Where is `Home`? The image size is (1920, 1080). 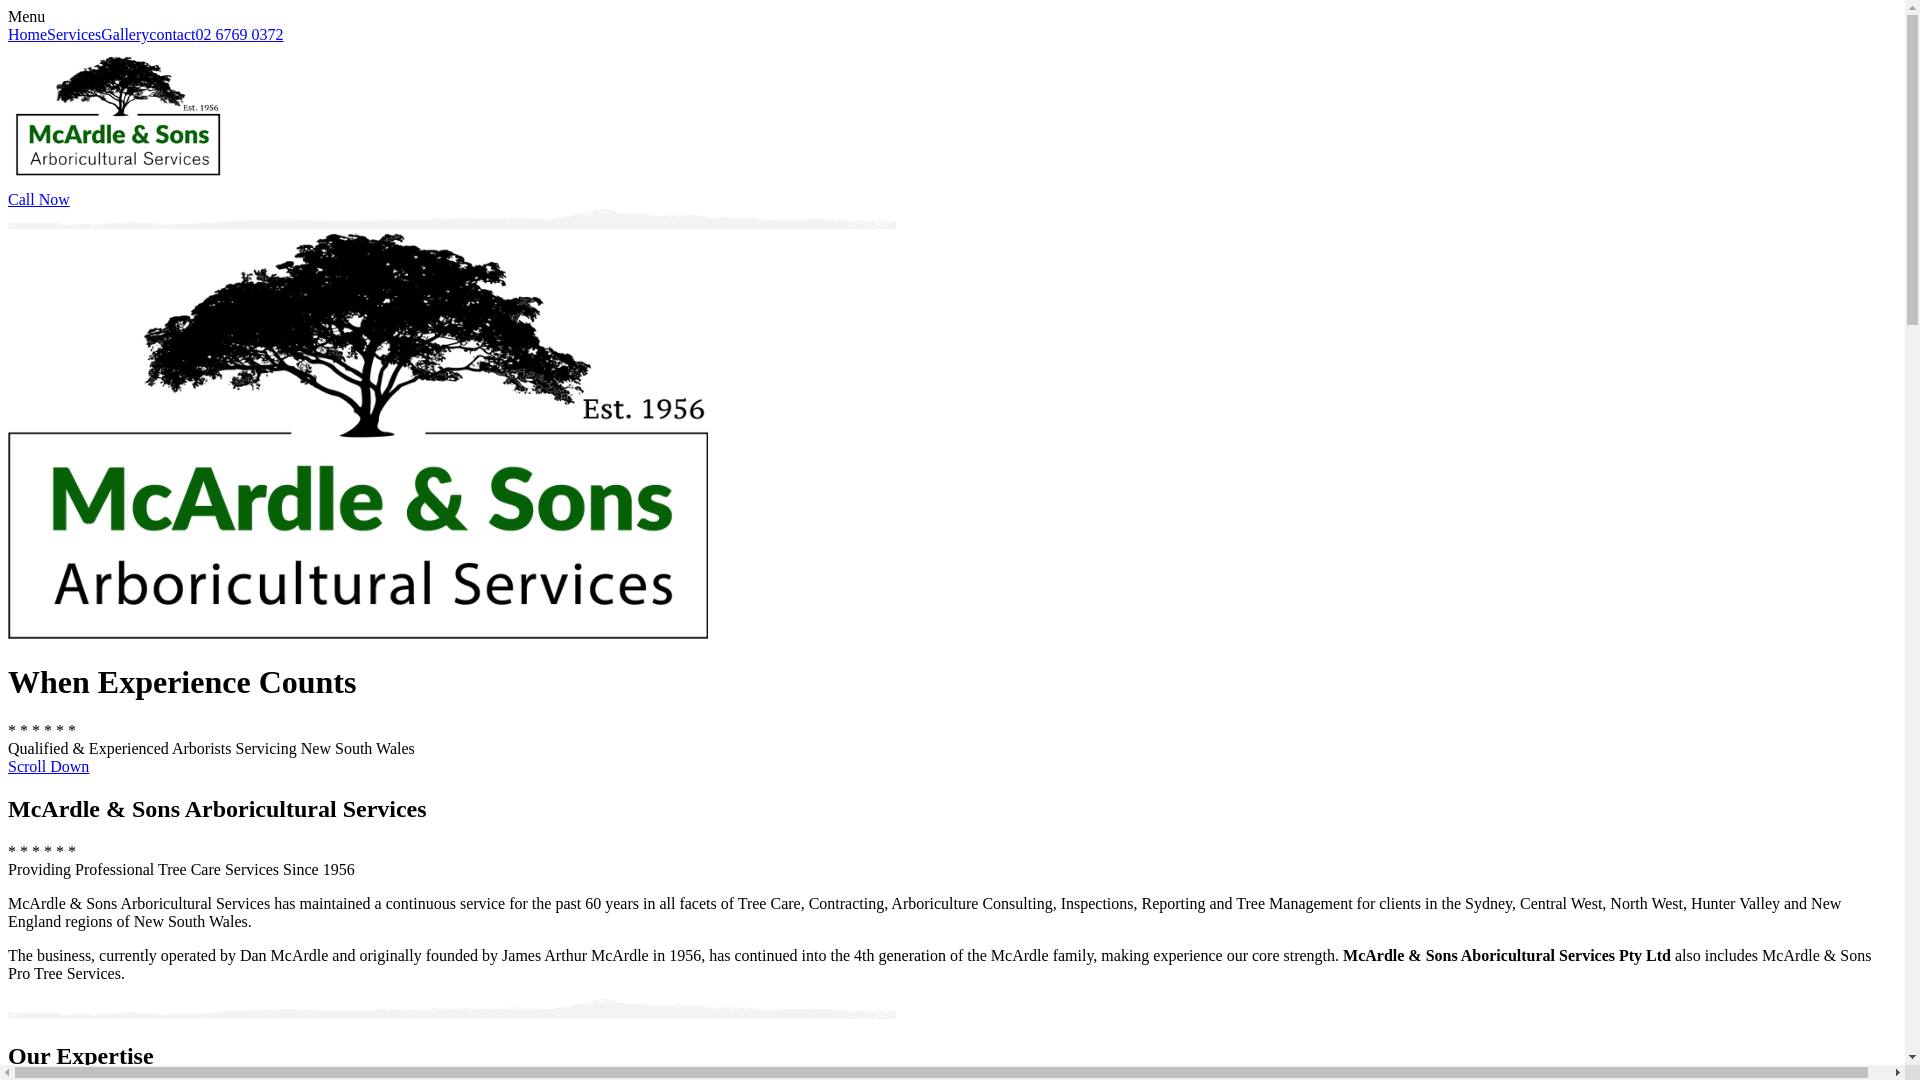
Home is located at coordinates (28, 34).